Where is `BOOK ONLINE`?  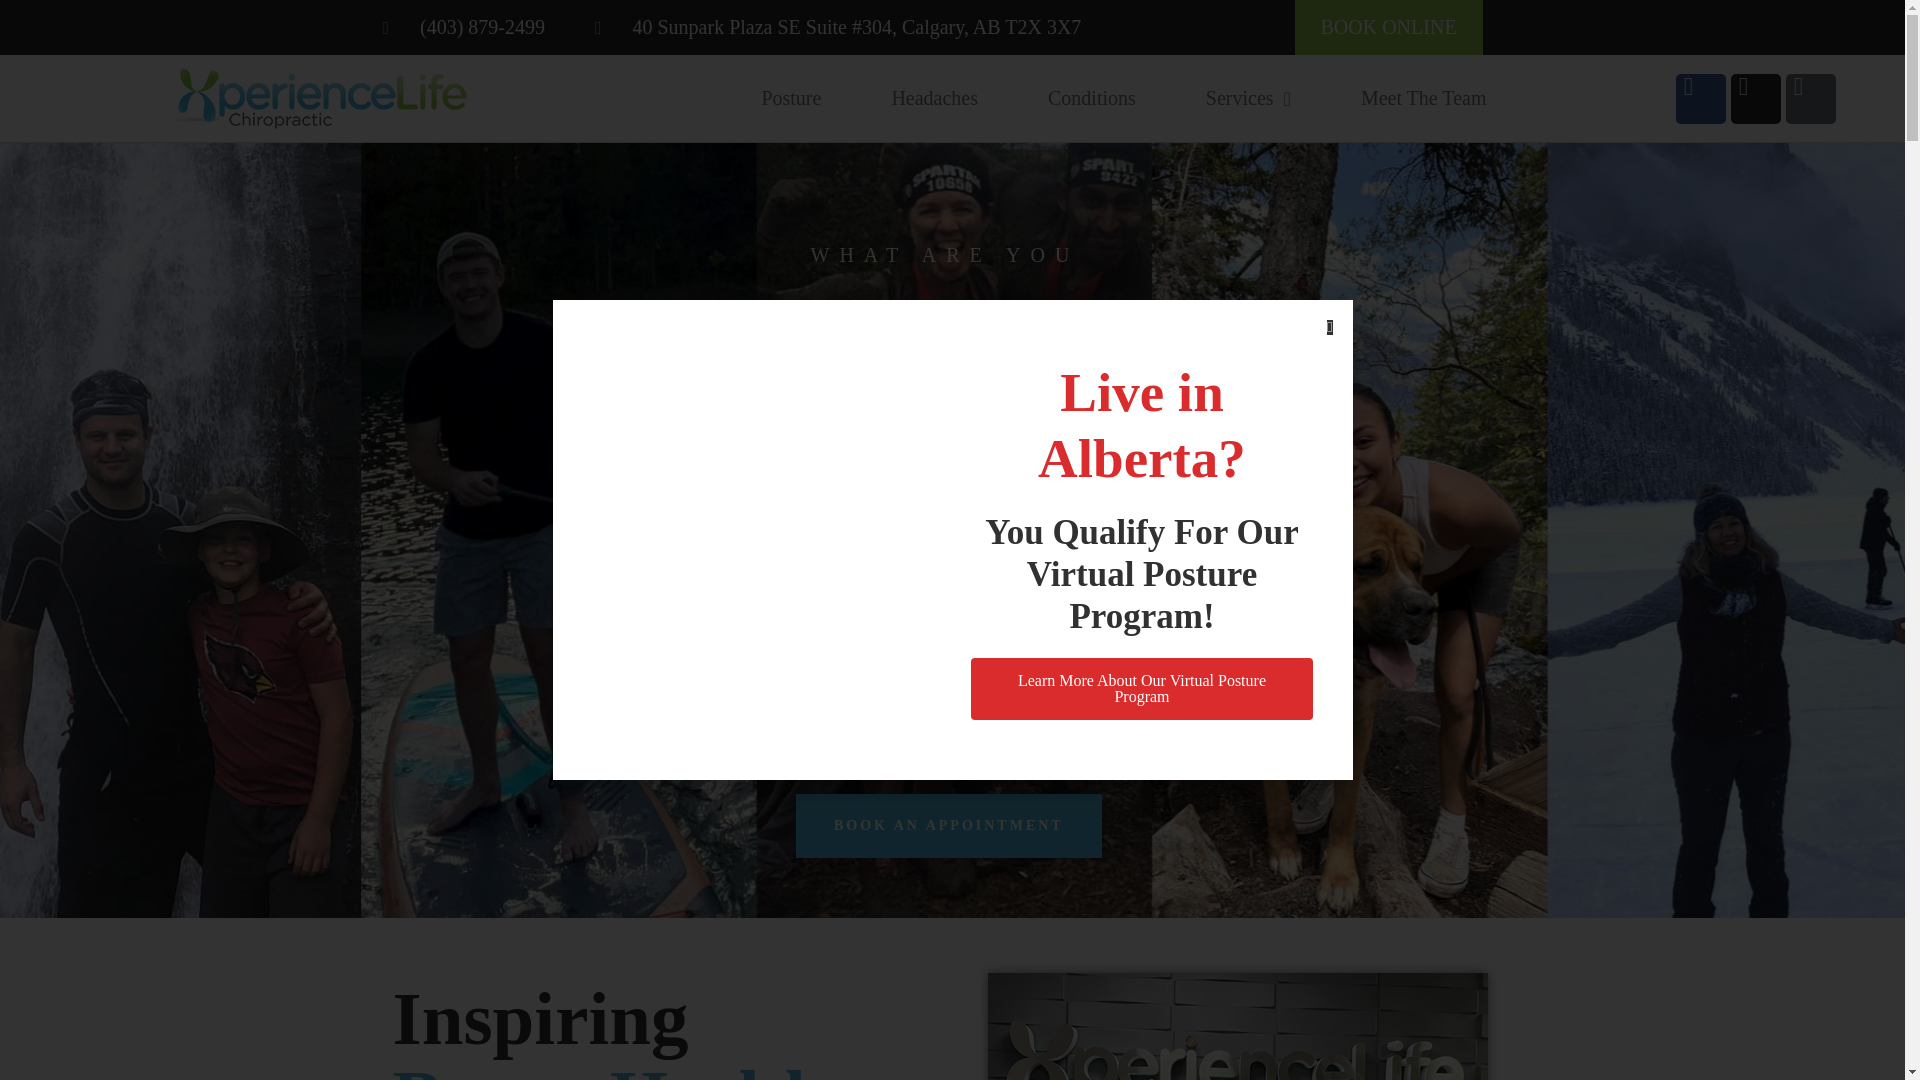 BOOK ONLINE is located at coordinates (1388, 28).